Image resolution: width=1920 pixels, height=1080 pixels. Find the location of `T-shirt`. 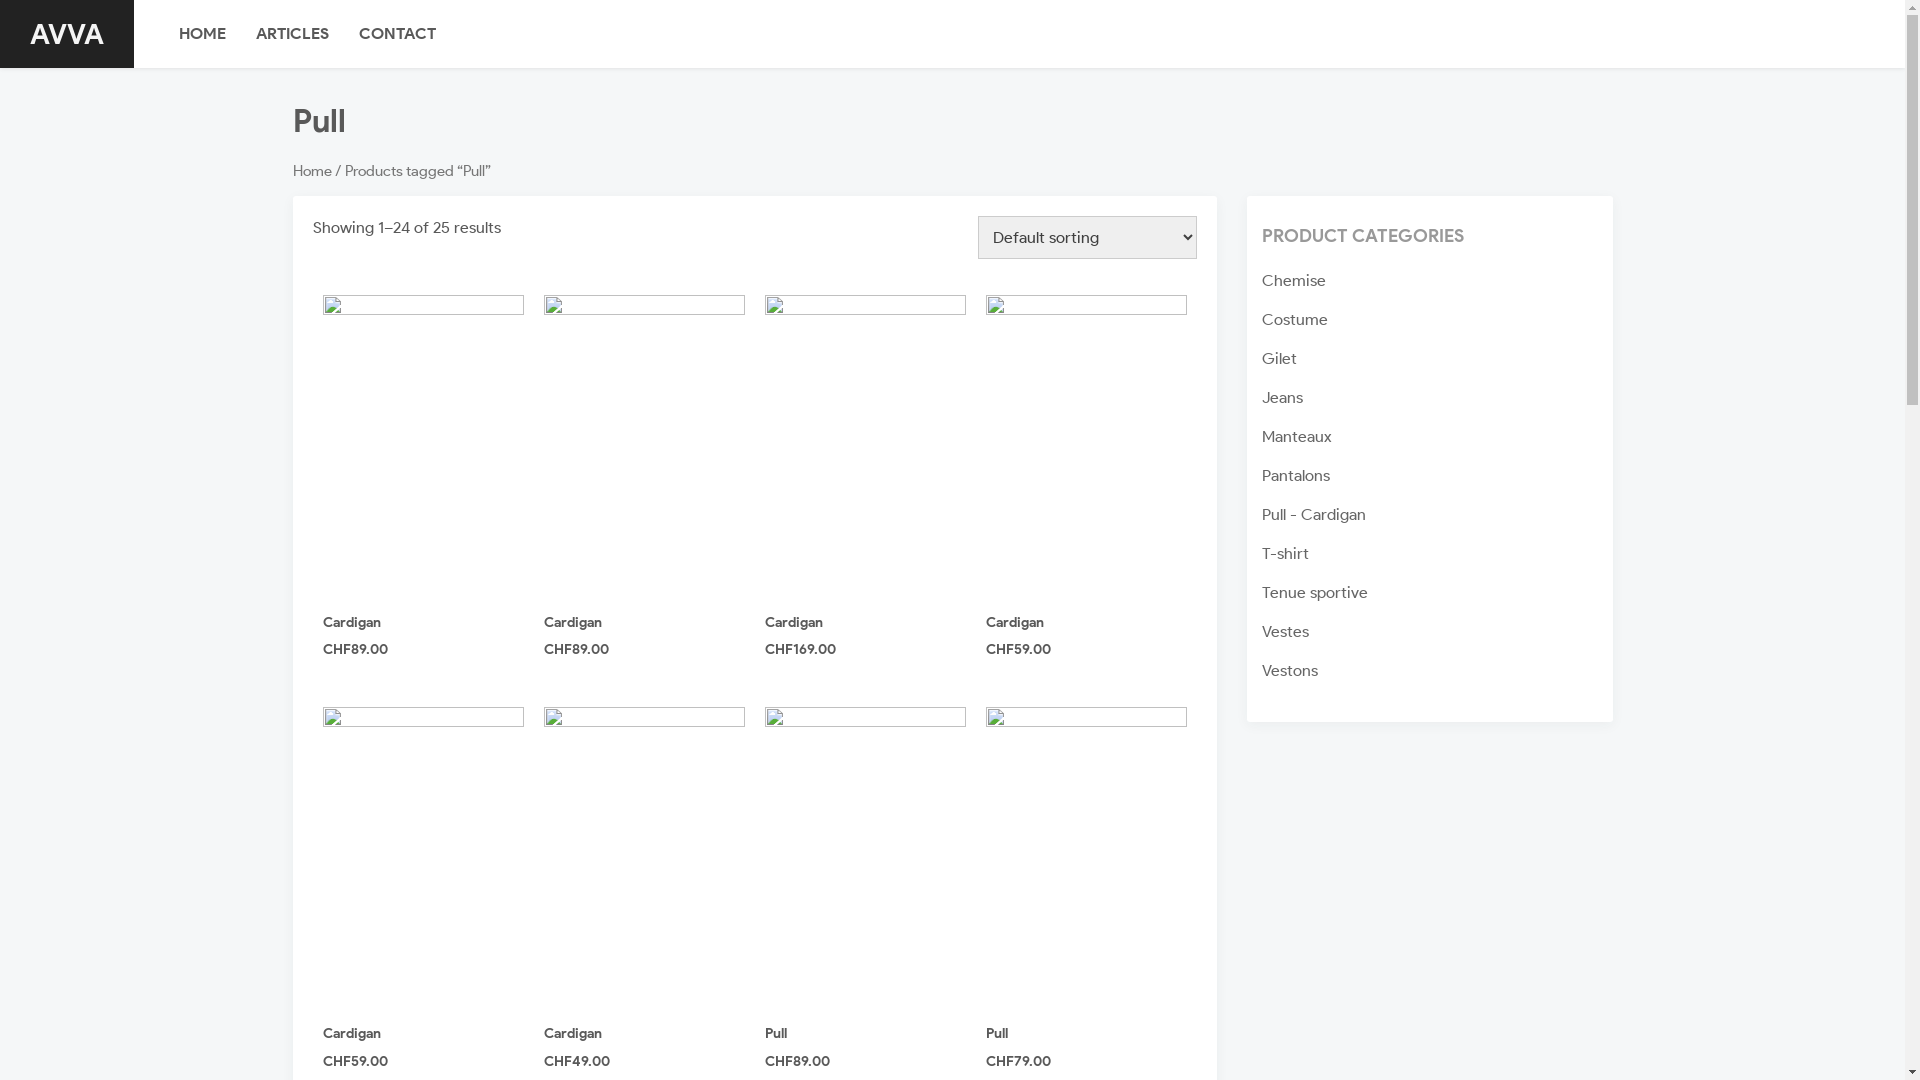

T-shirt is located at coordinates (1286, 554).